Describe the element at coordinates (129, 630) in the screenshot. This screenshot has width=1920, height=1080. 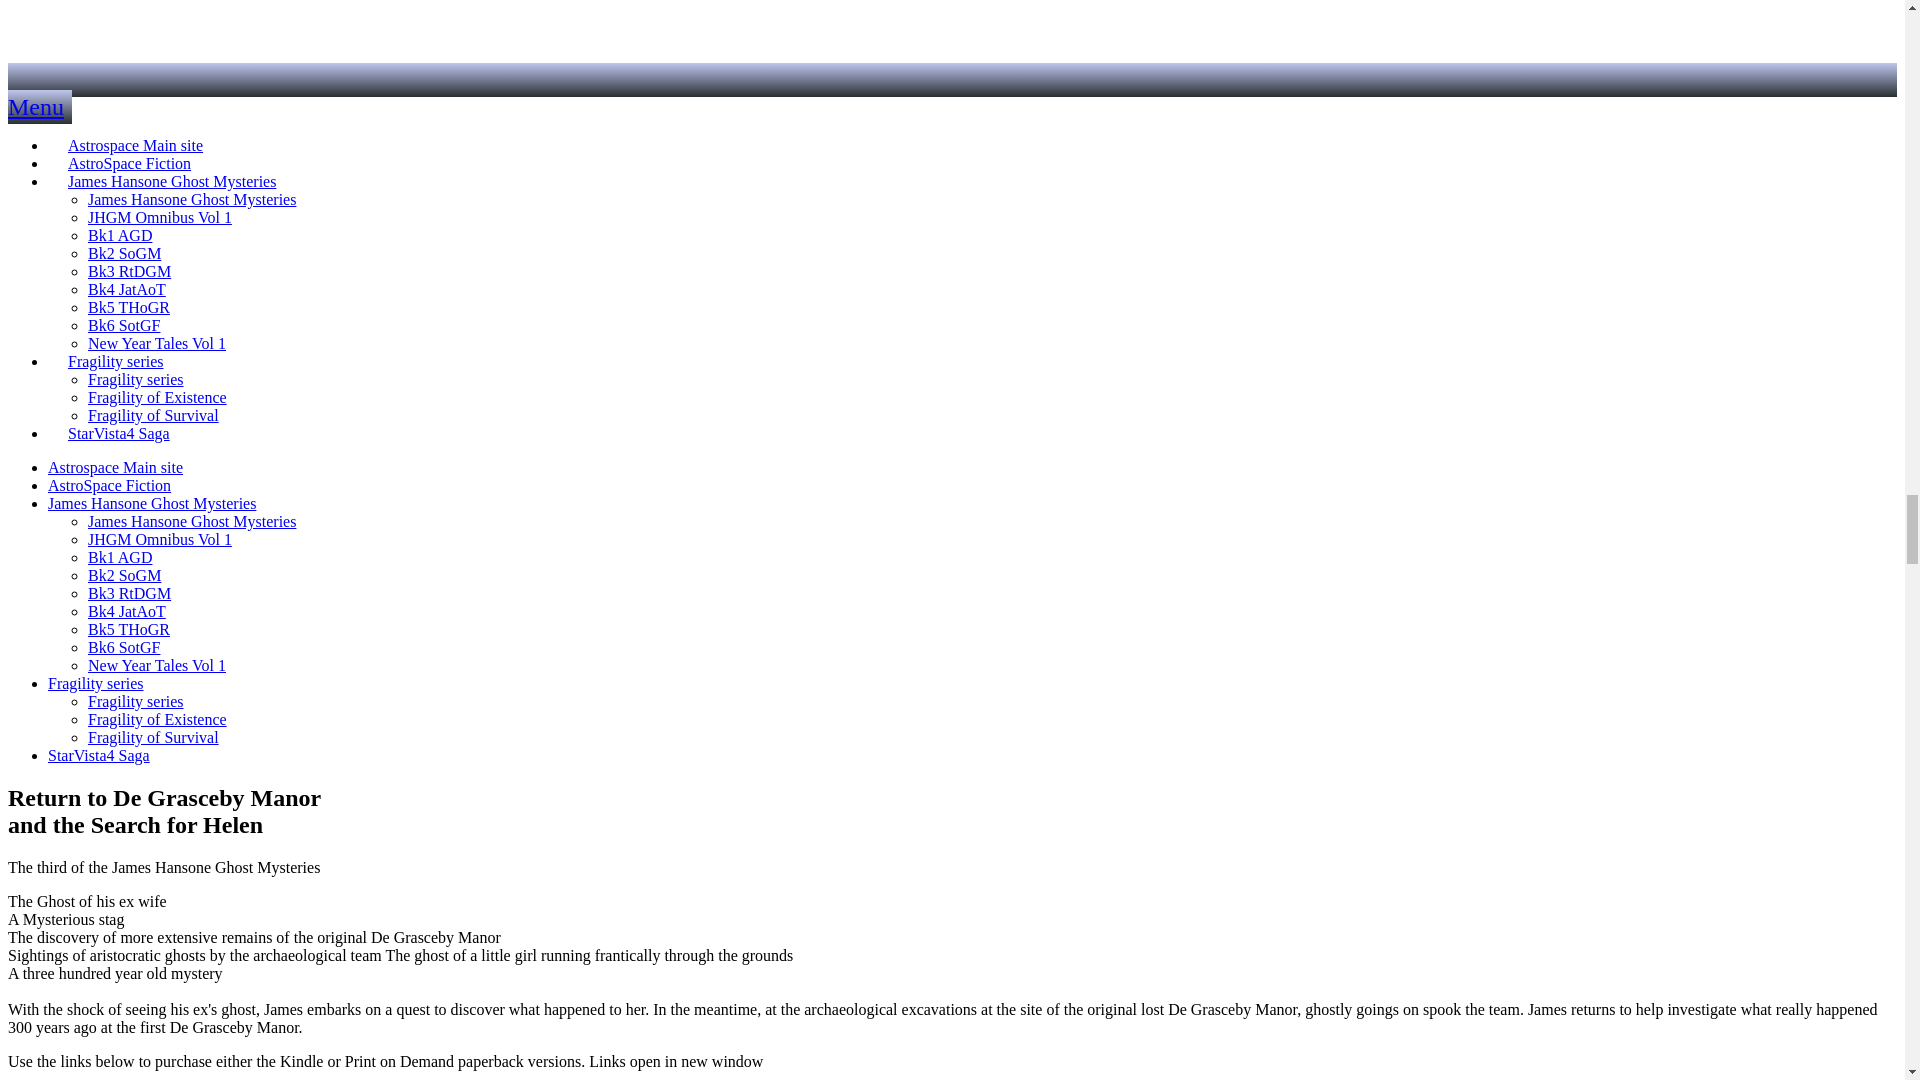
I see `Bk5 THoGR` at that location.